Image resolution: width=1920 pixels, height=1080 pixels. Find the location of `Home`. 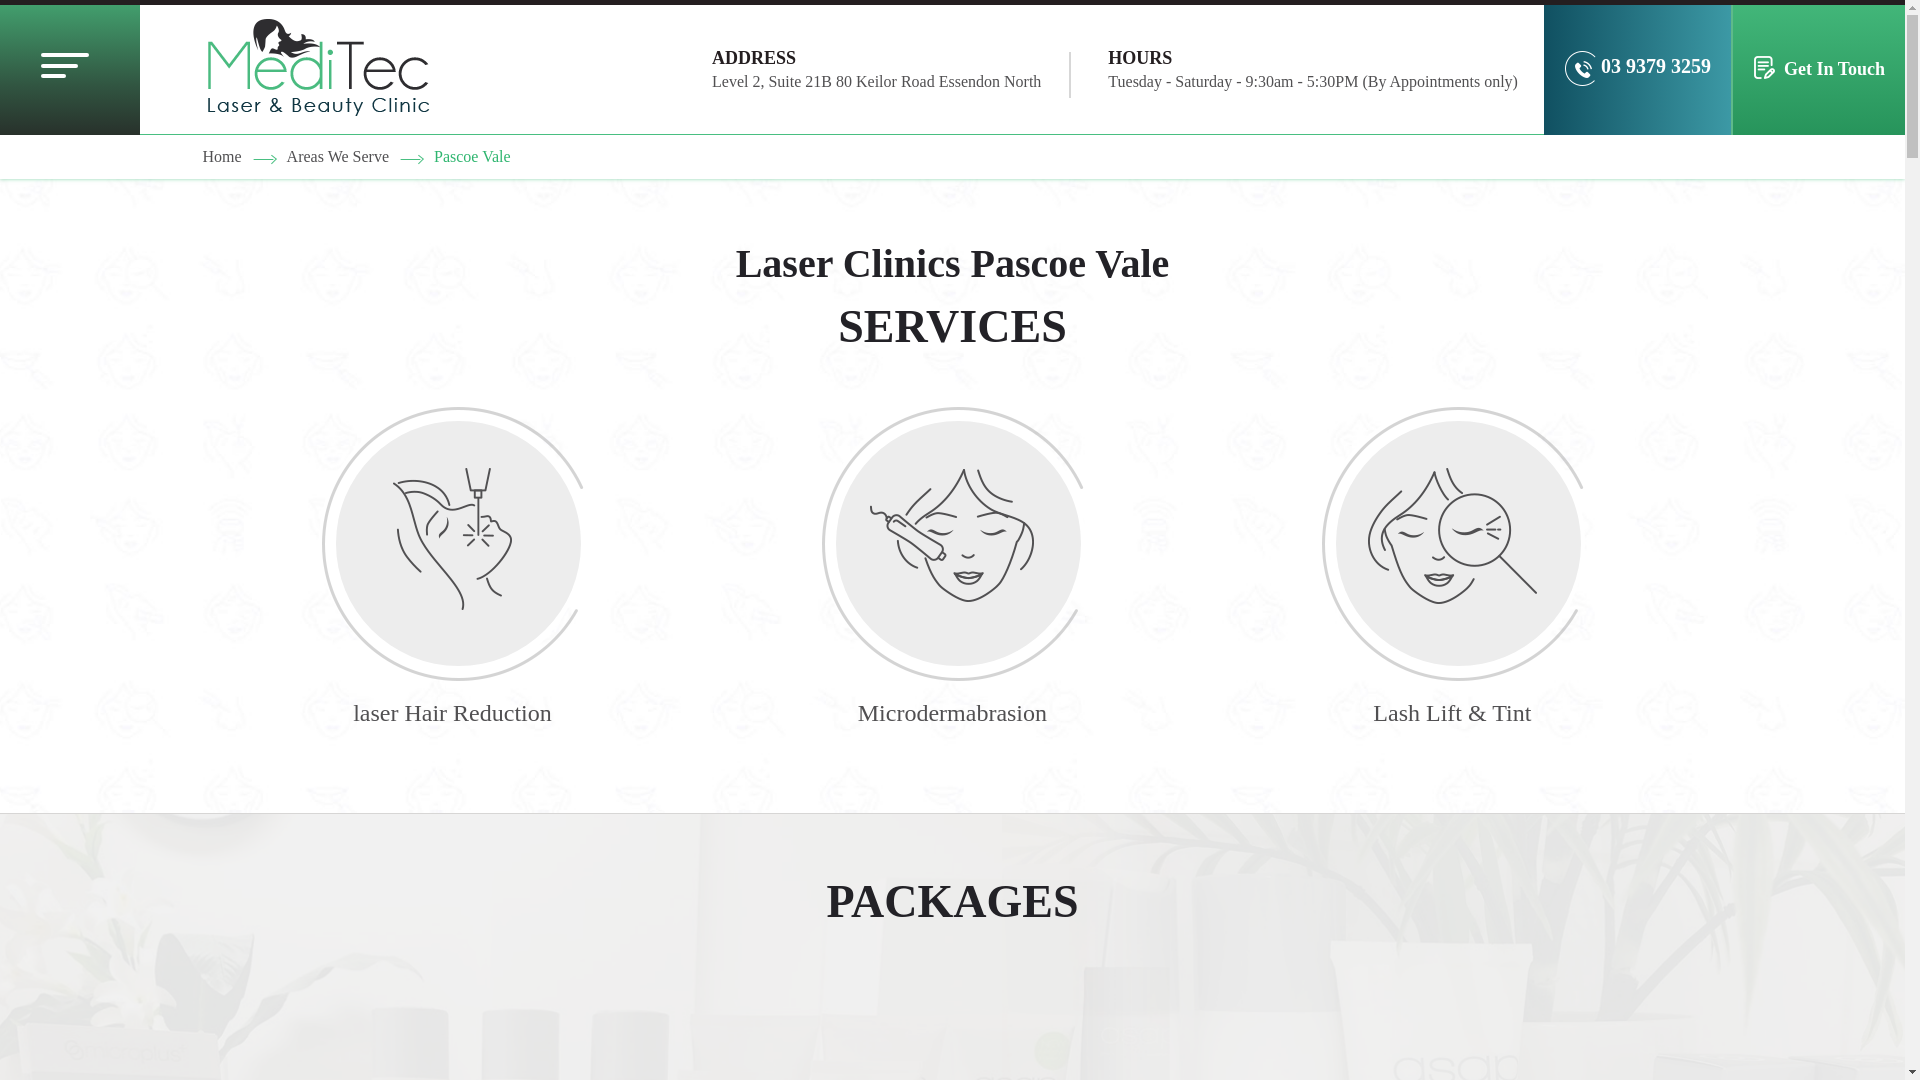

Home is located at coordinates (222, 156).